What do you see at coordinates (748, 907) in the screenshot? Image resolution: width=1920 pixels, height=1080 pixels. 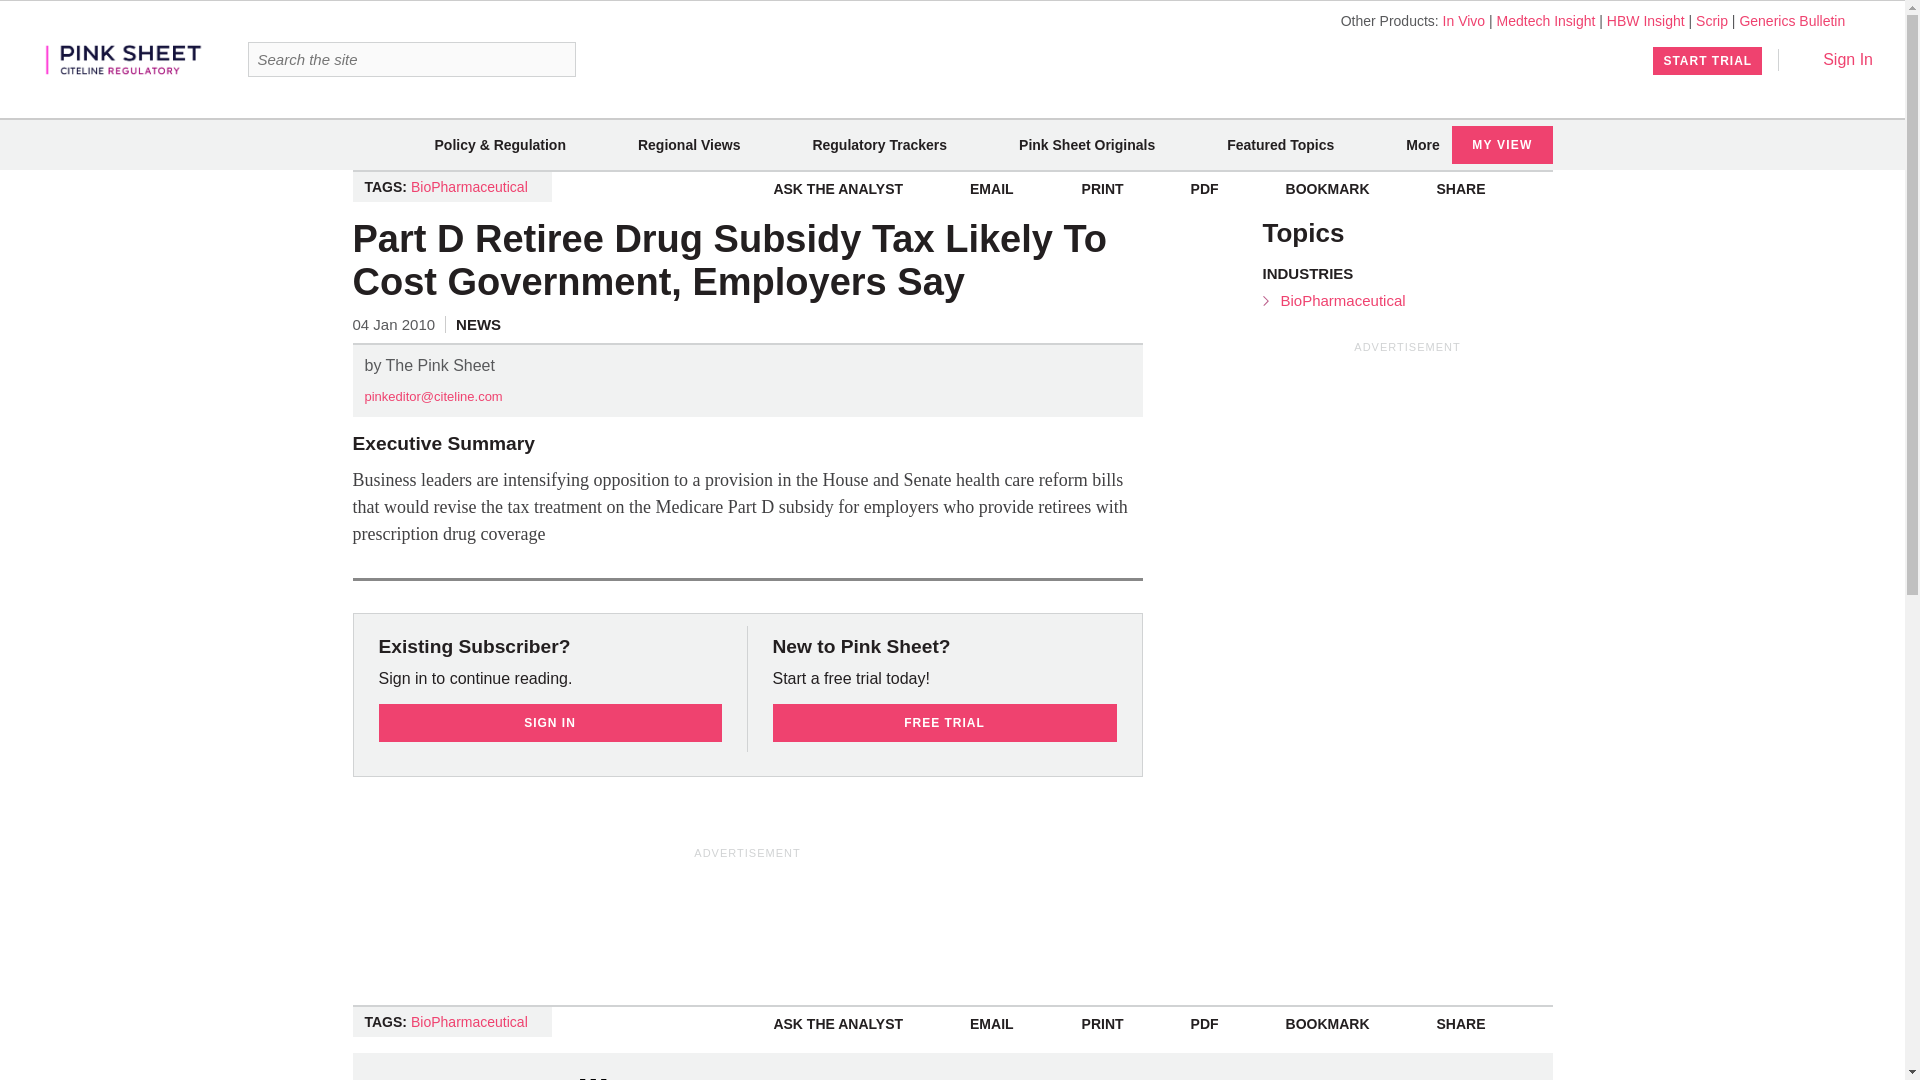 I see `3rd party ad content` at bounding box center [748, 907].